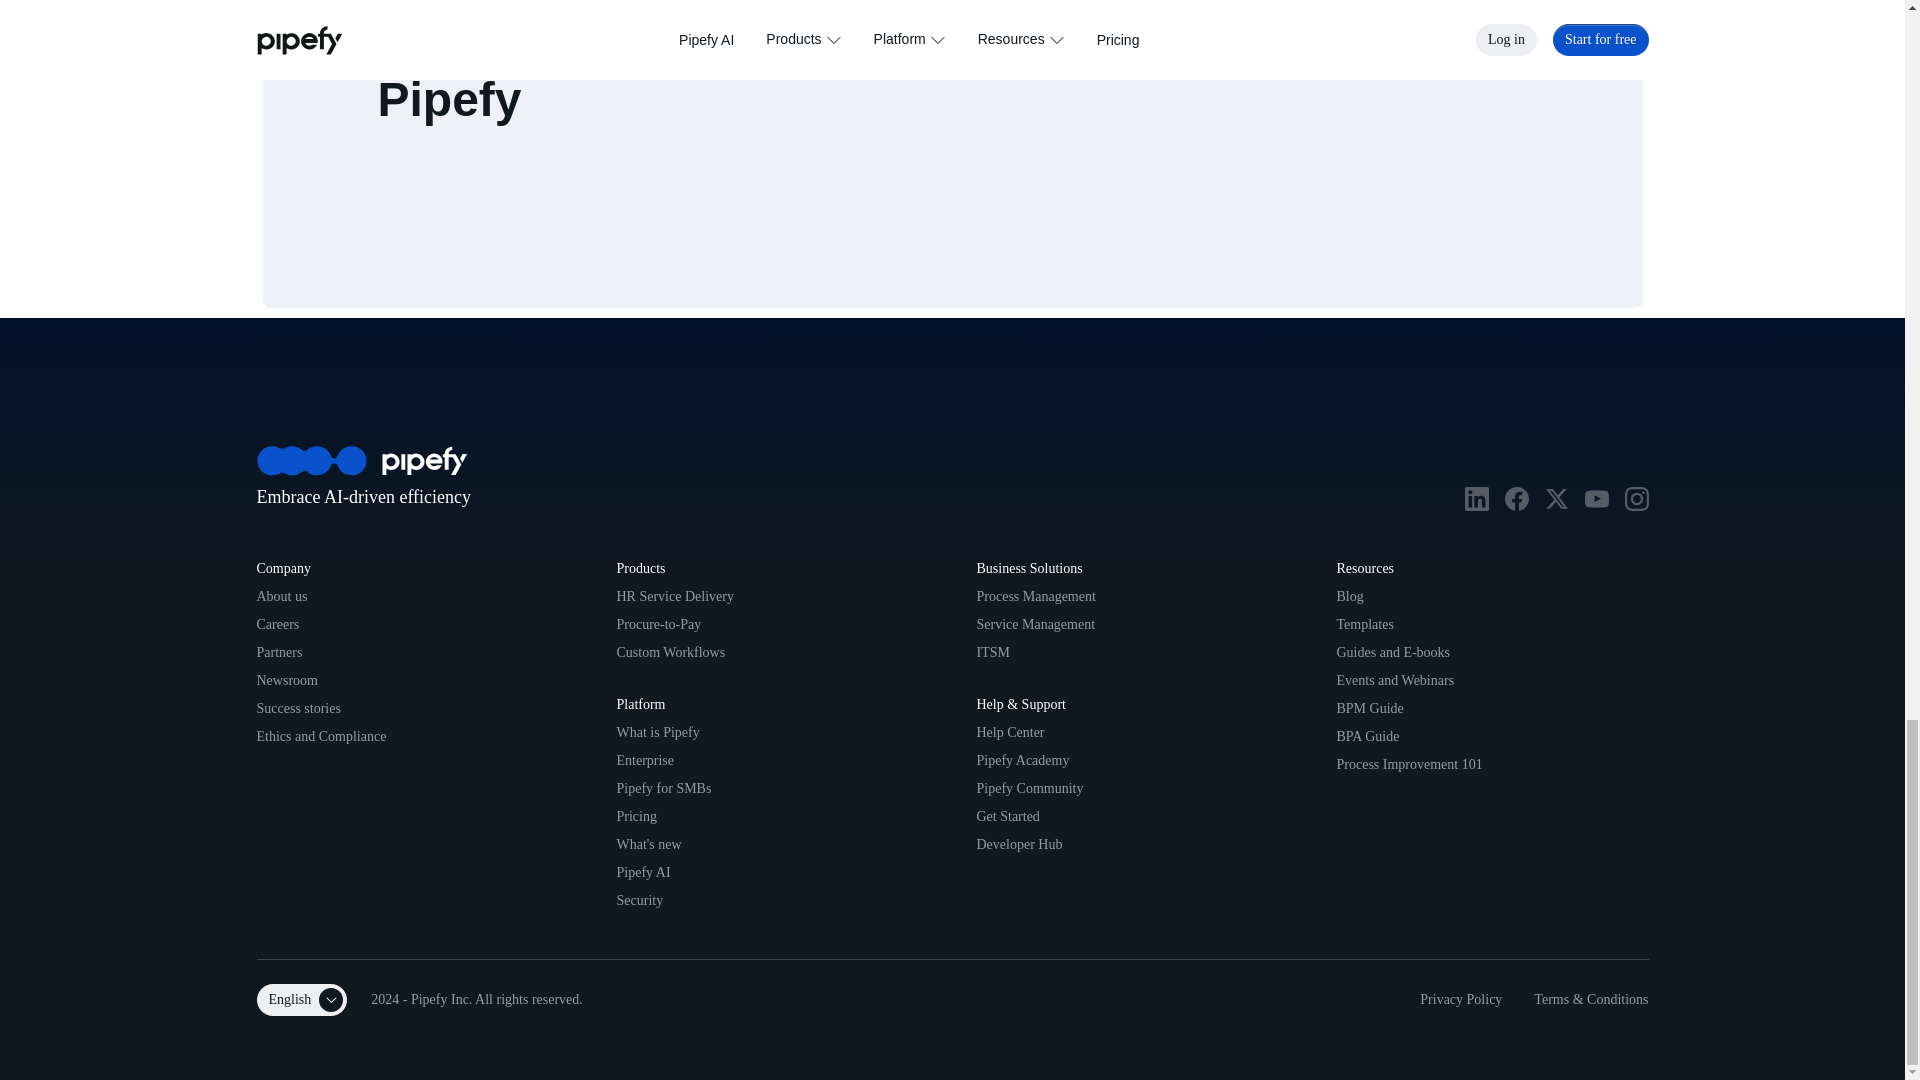  What do you see at coordinates (1372, 20) in the screenshot?
I see `Request a demo` at bounding box center [1372, 20].